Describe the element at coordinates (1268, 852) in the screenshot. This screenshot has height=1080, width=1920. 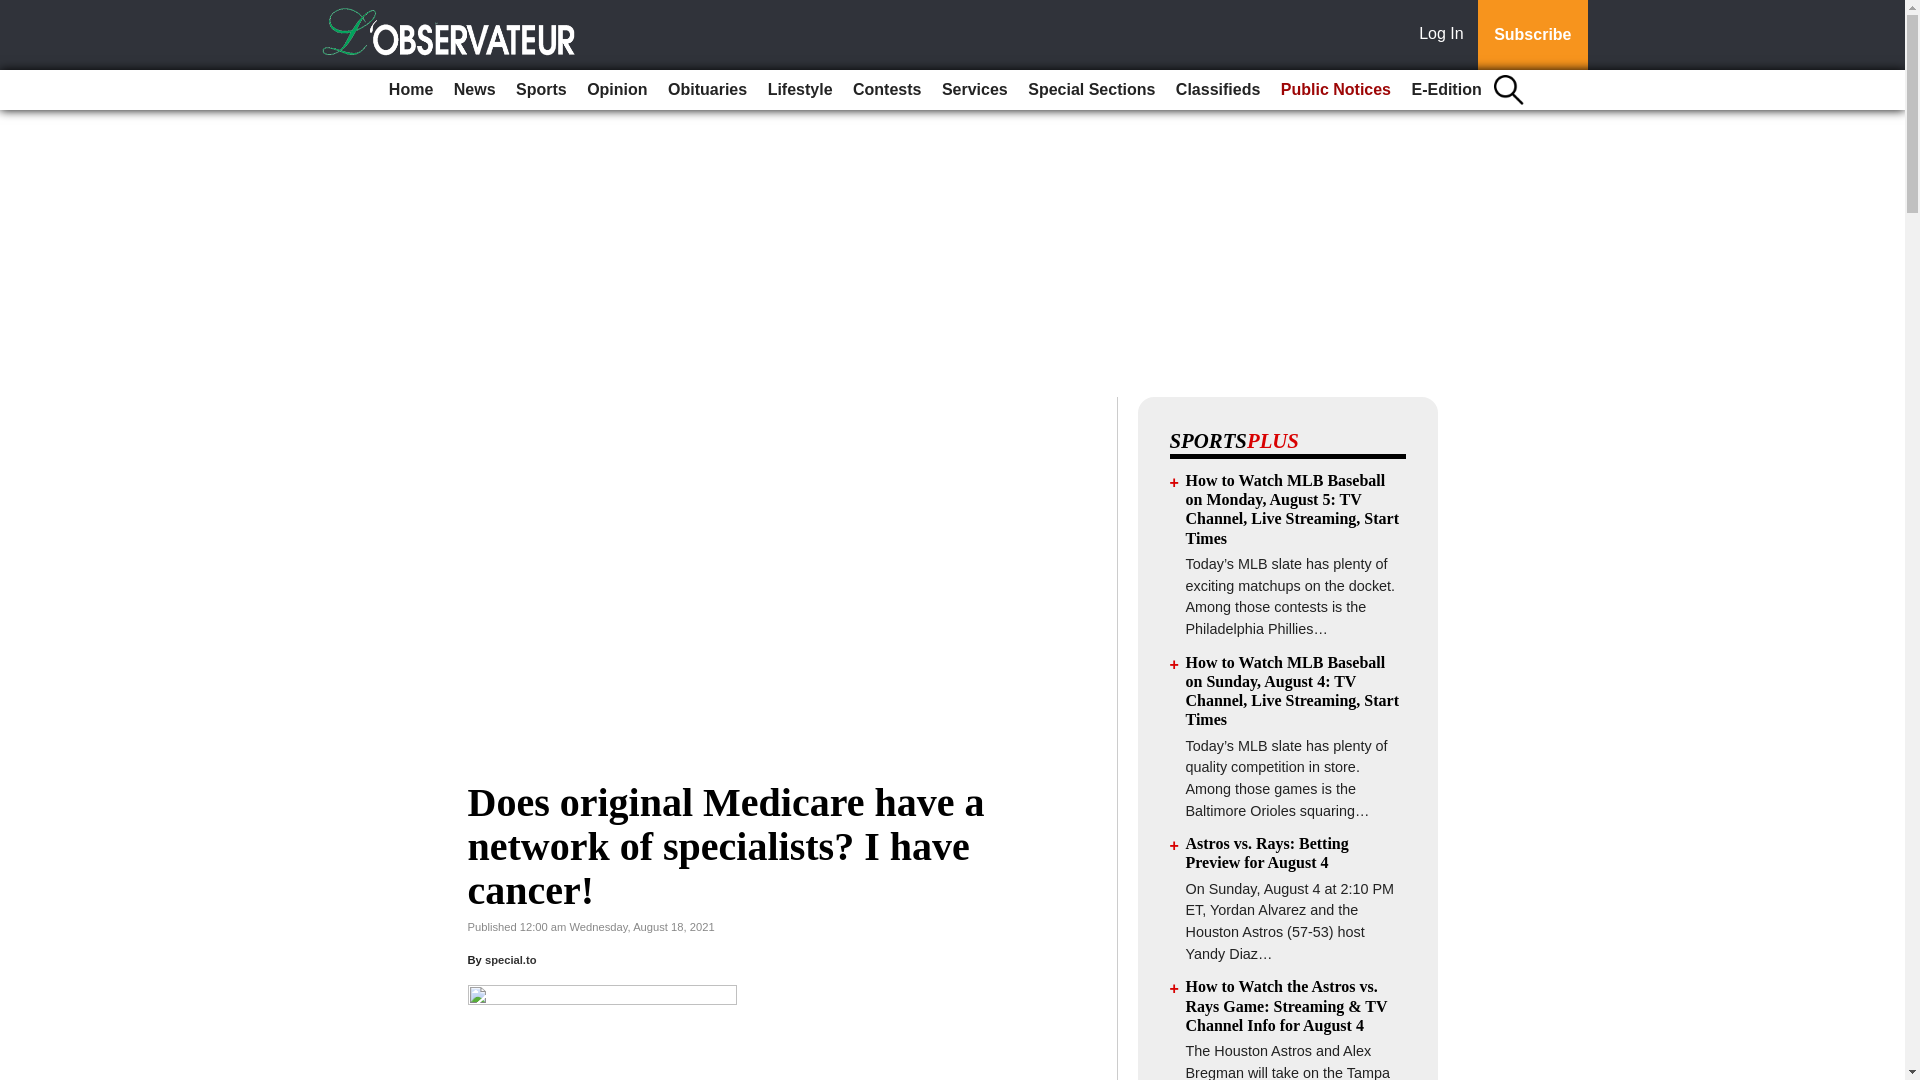
I see `Astros vs. Rays: Betting Preview for August 4` at that location.